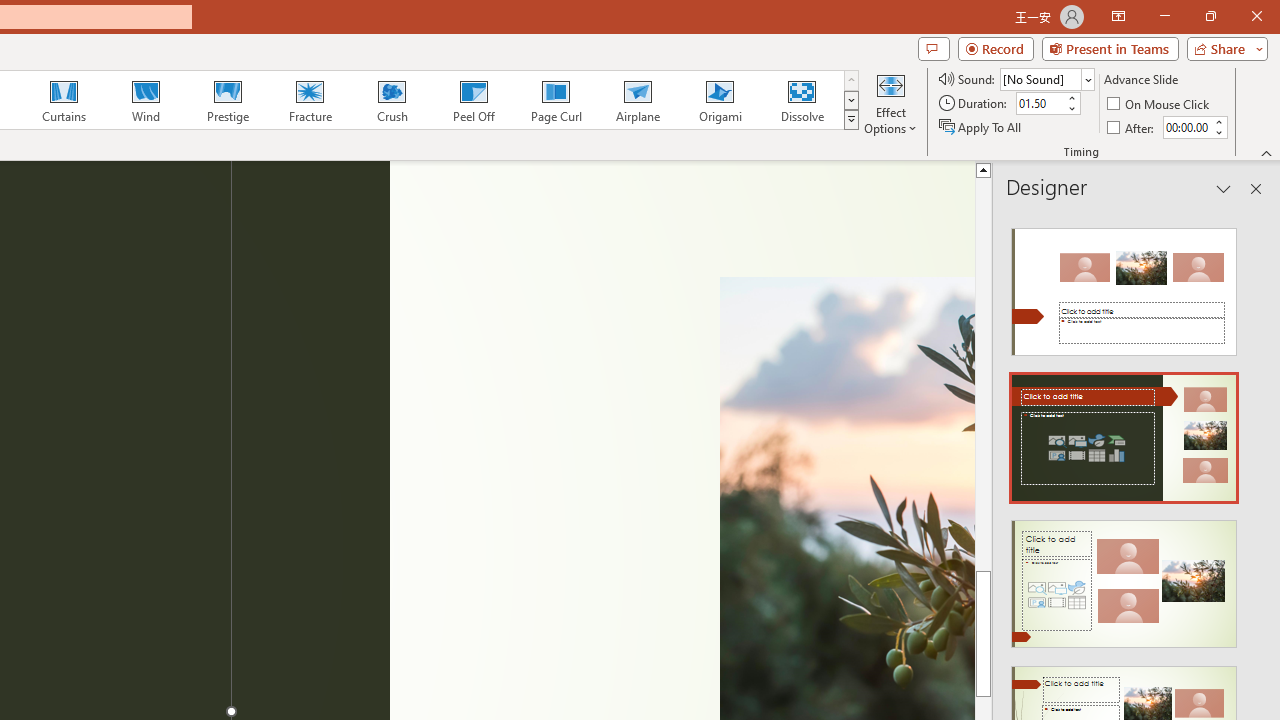 The height and width of the screenshot is (720, 1280). I want to click on Sound, so click(1046, 78).